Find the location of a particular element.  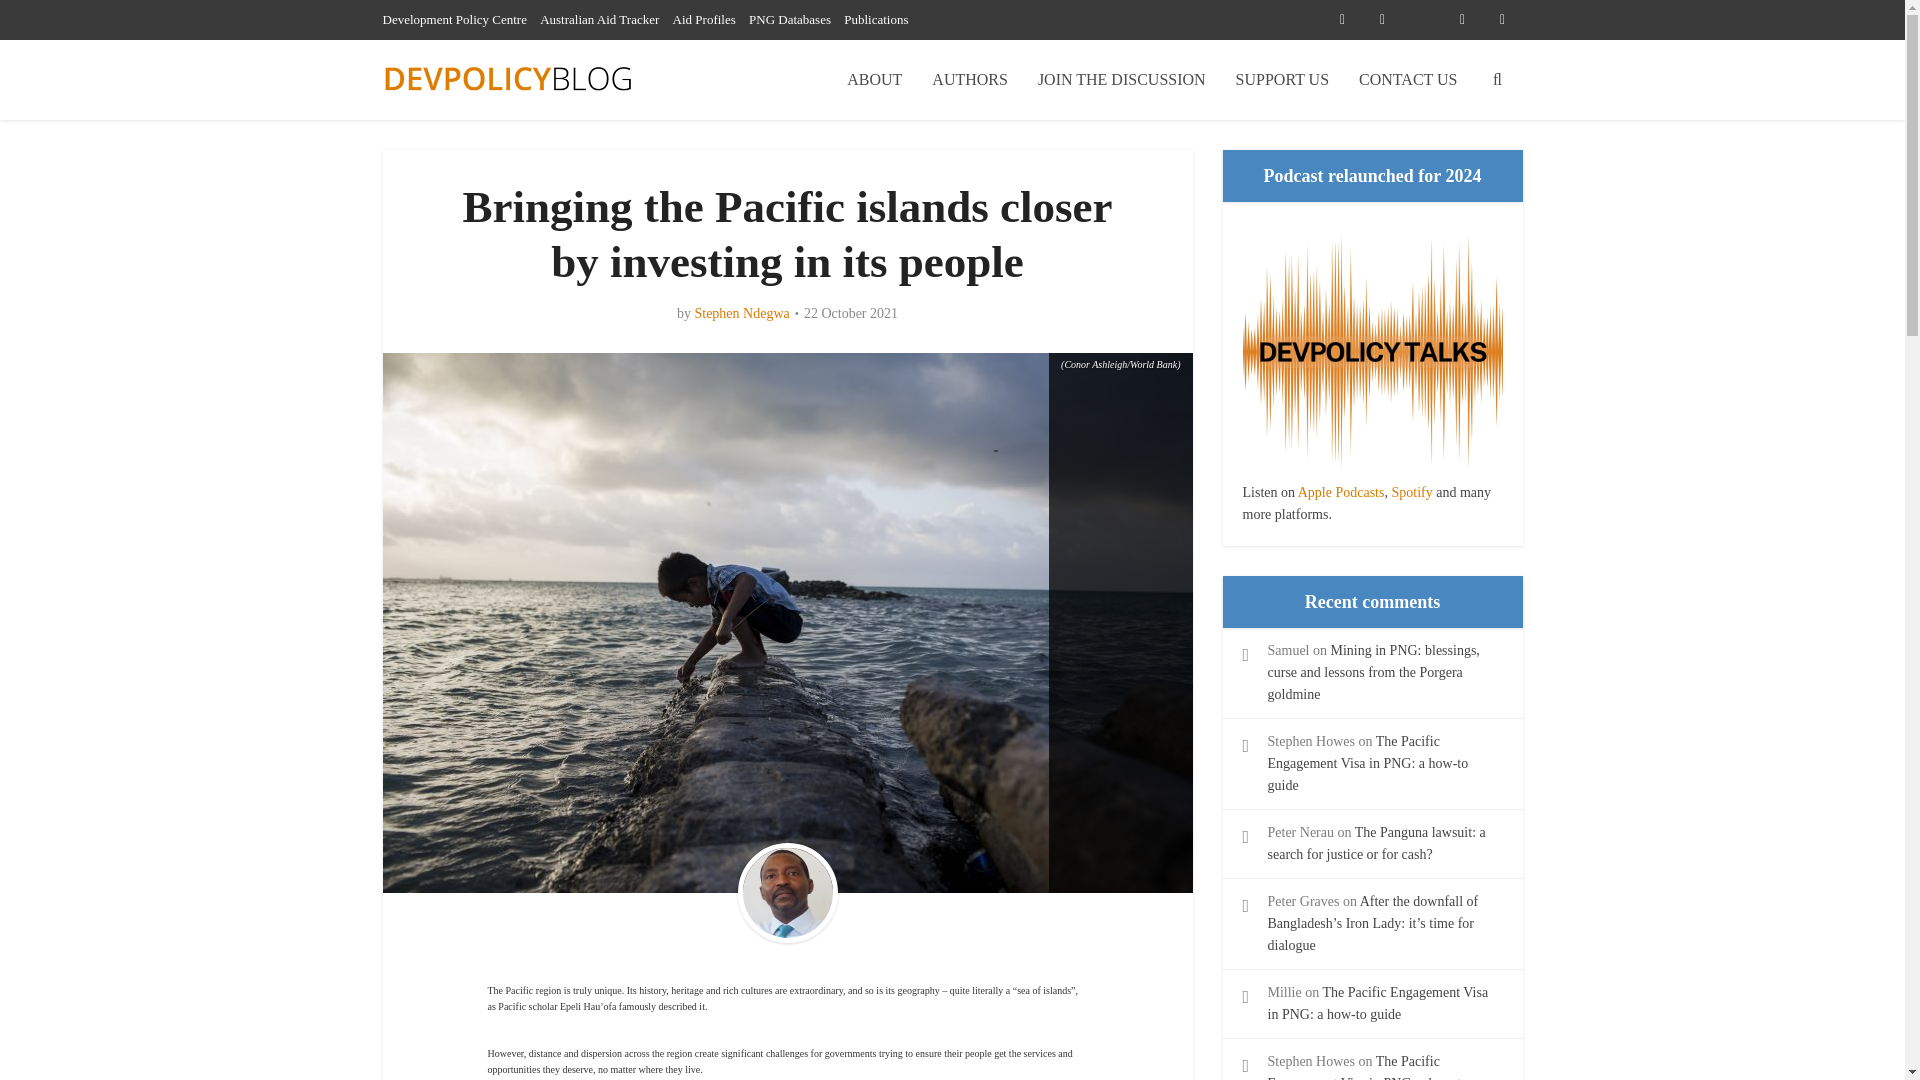

PNG Databases is located at coordinates (790, 19).